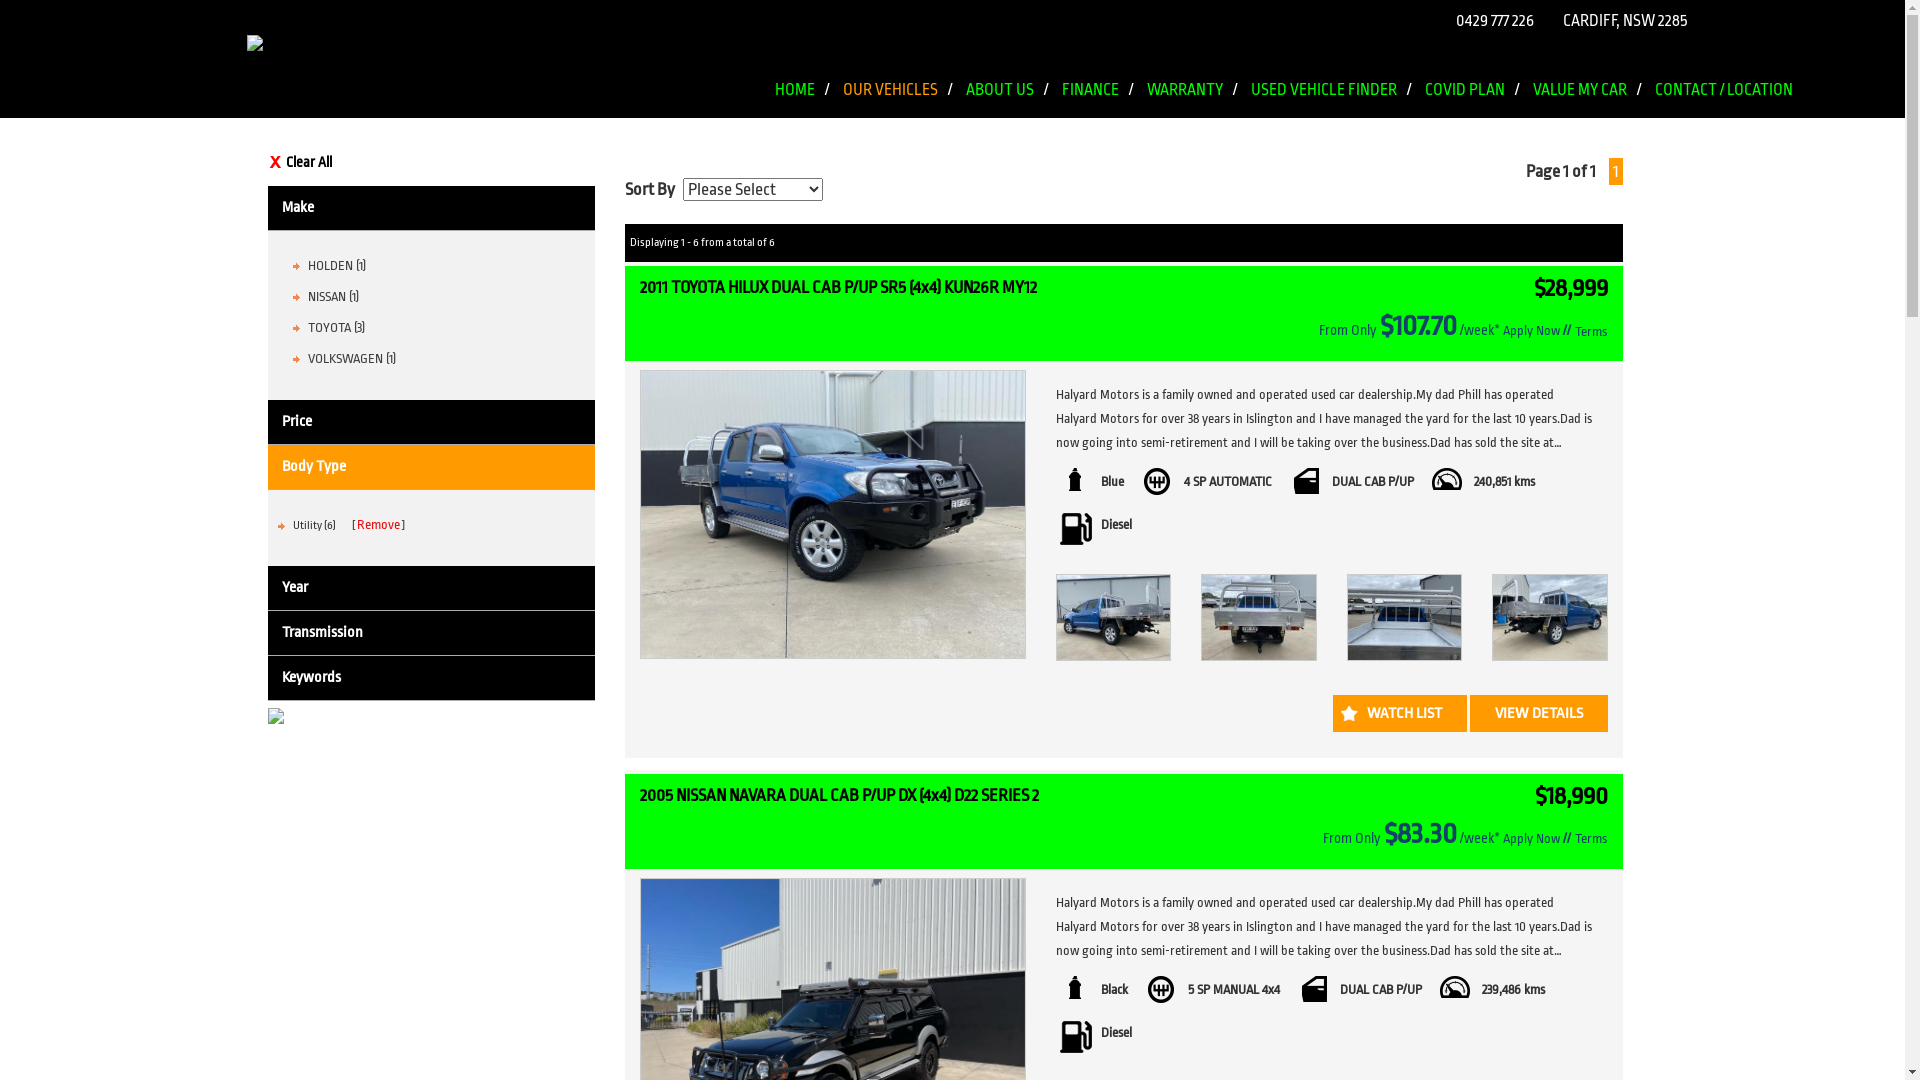 This screenshot has width=1920, height=1080. What do you see at coordinates (378, 524) in the screenshot?
I see `Remove` at bounding box center [378, 524].